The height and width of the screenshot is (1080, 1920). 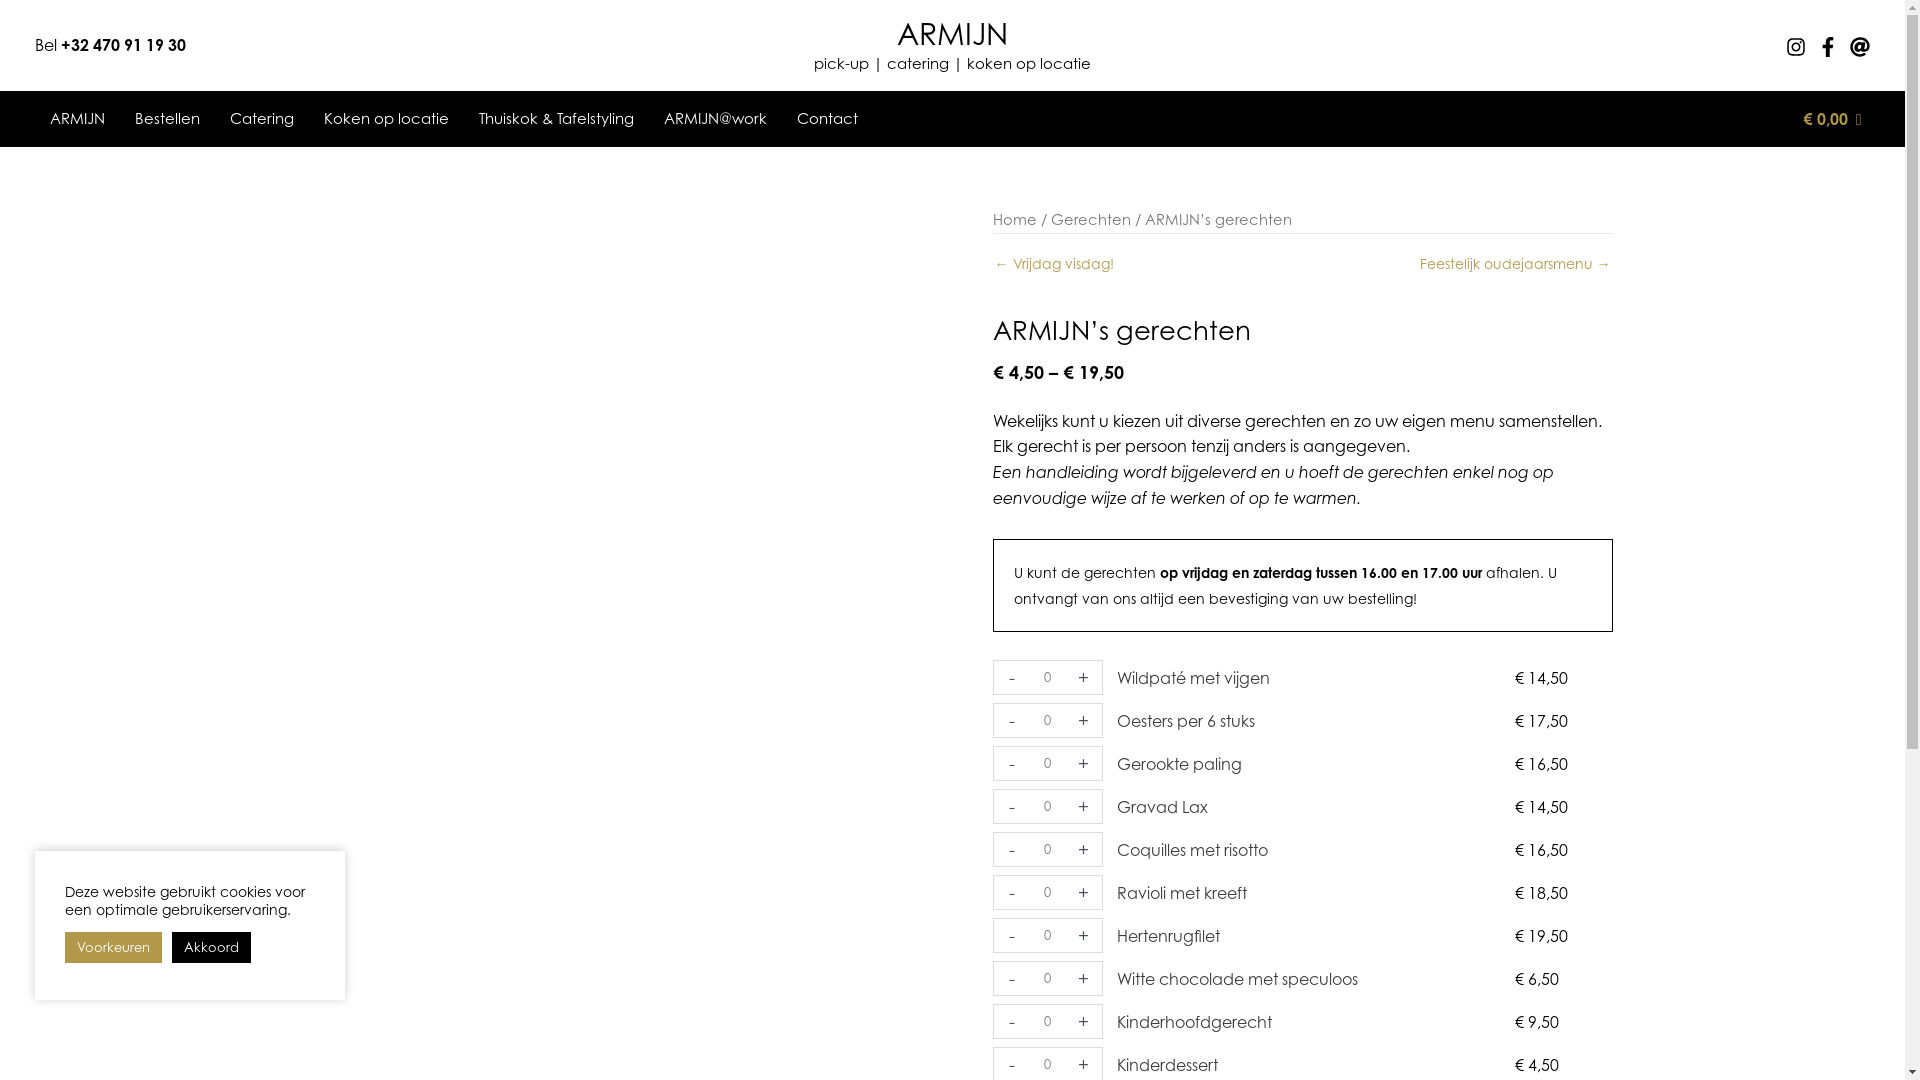 What do you see at coordinates (386, 119) in the screenshot?
I see `Koken op locatie` at bounding box center [386, 119].